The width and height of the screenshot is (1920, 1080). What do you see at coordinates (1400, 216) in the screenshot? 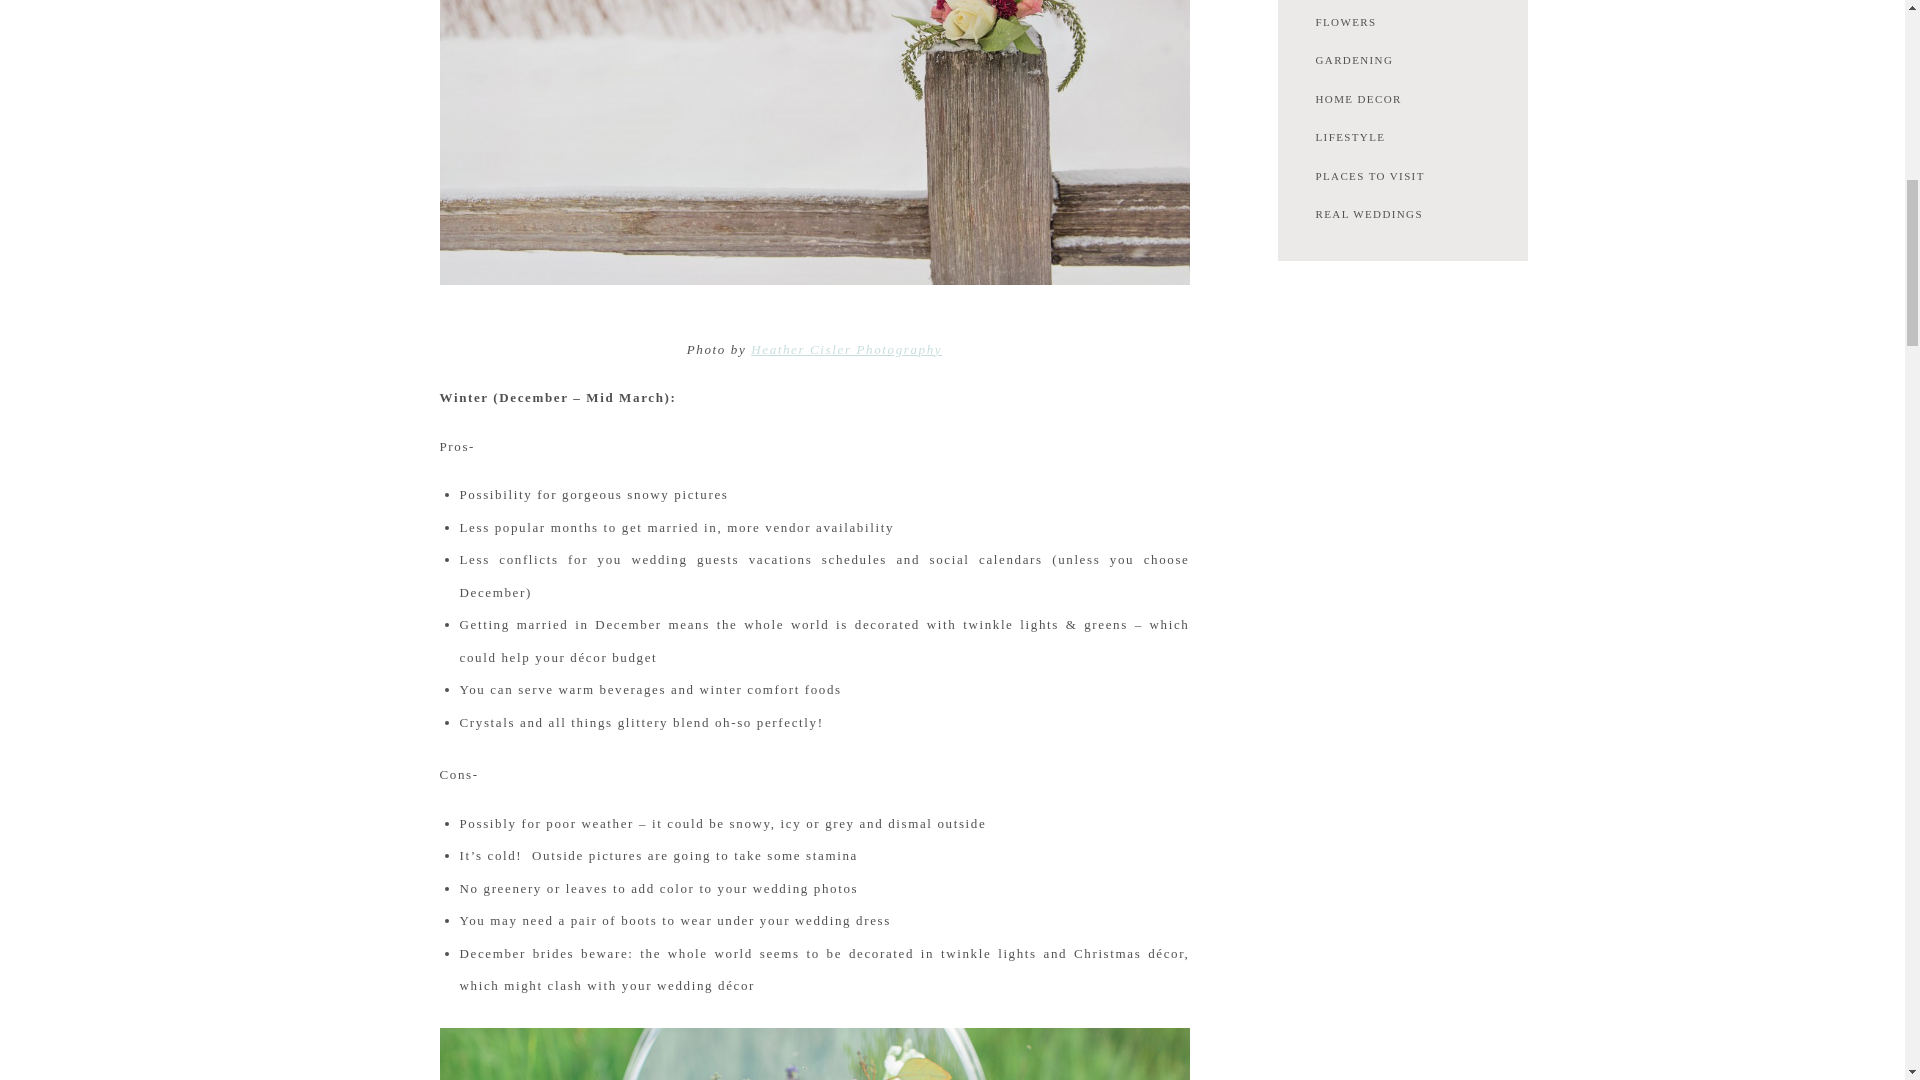
I see `REAL WEDDINGS` at bounding box center [1400, 216].